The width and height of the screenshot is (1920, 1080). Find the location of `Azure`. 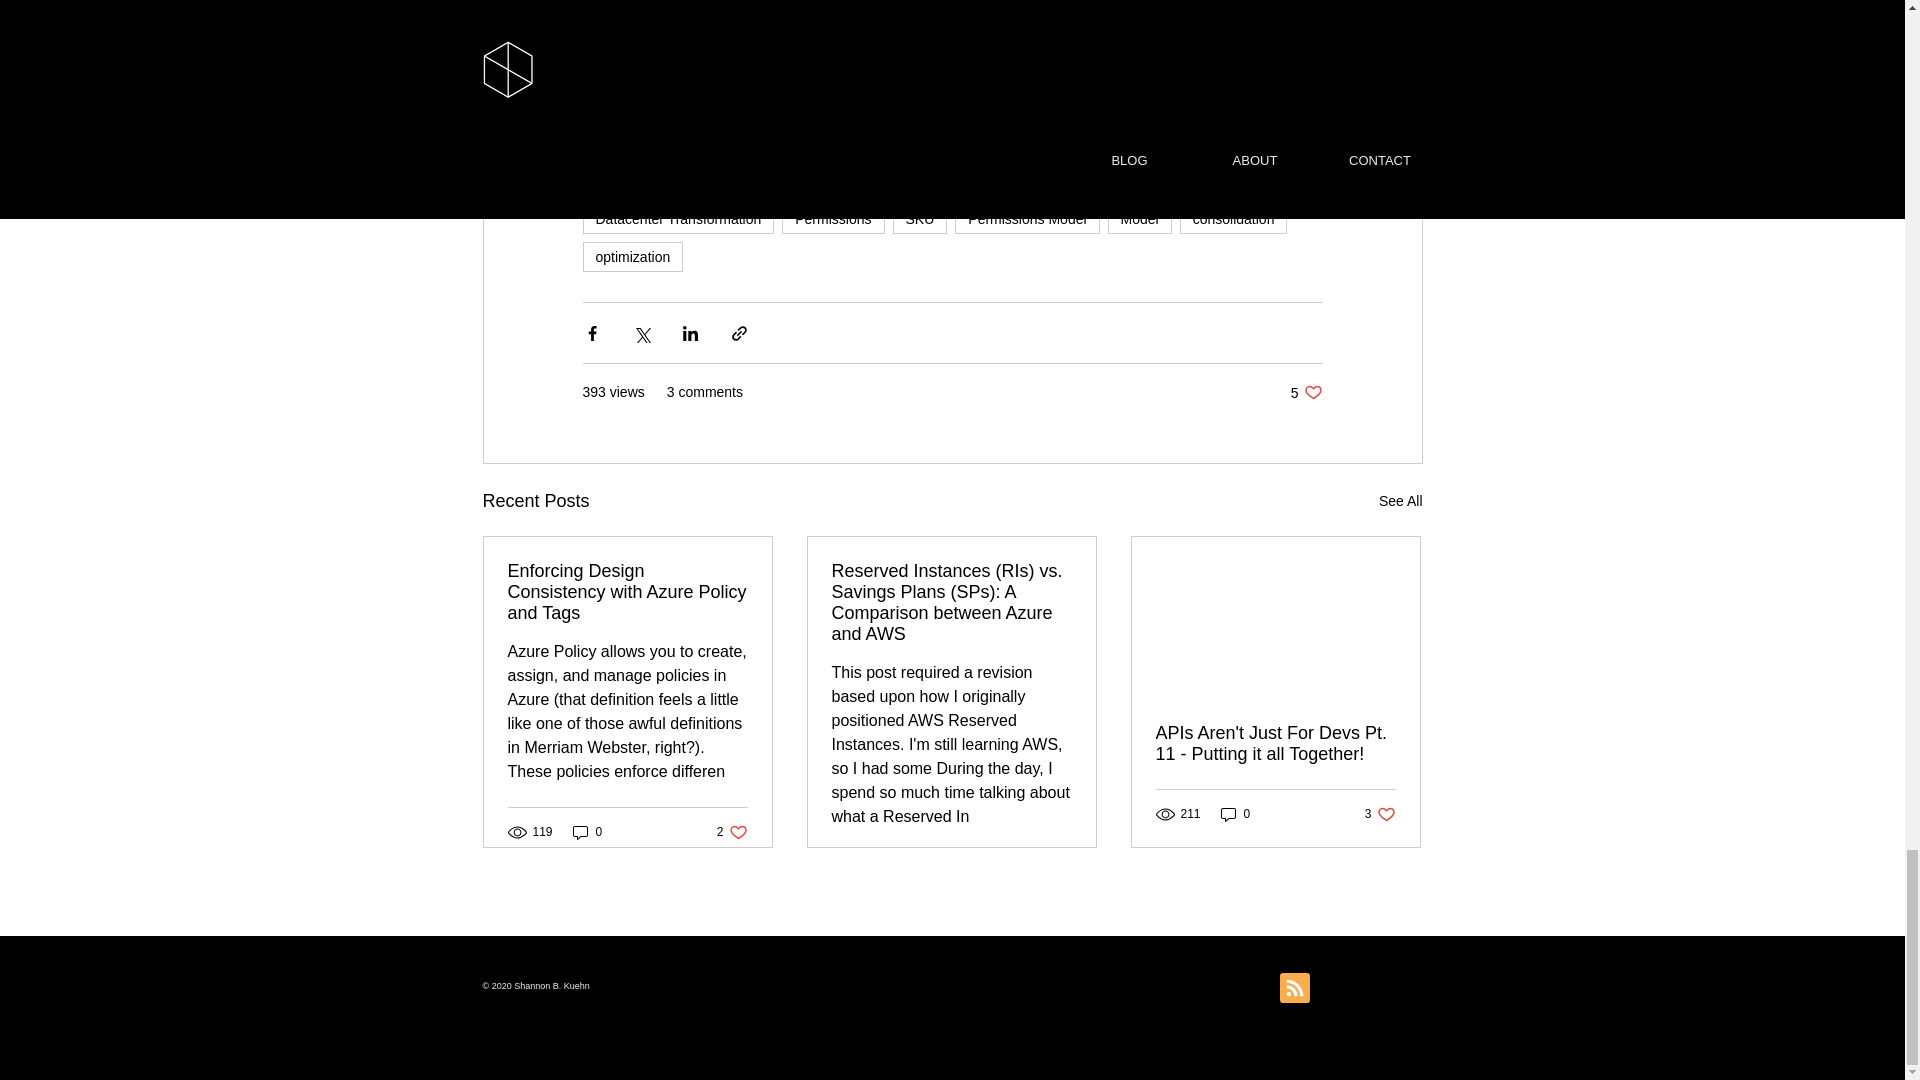

Azure is located at coordinates (1026, 219).